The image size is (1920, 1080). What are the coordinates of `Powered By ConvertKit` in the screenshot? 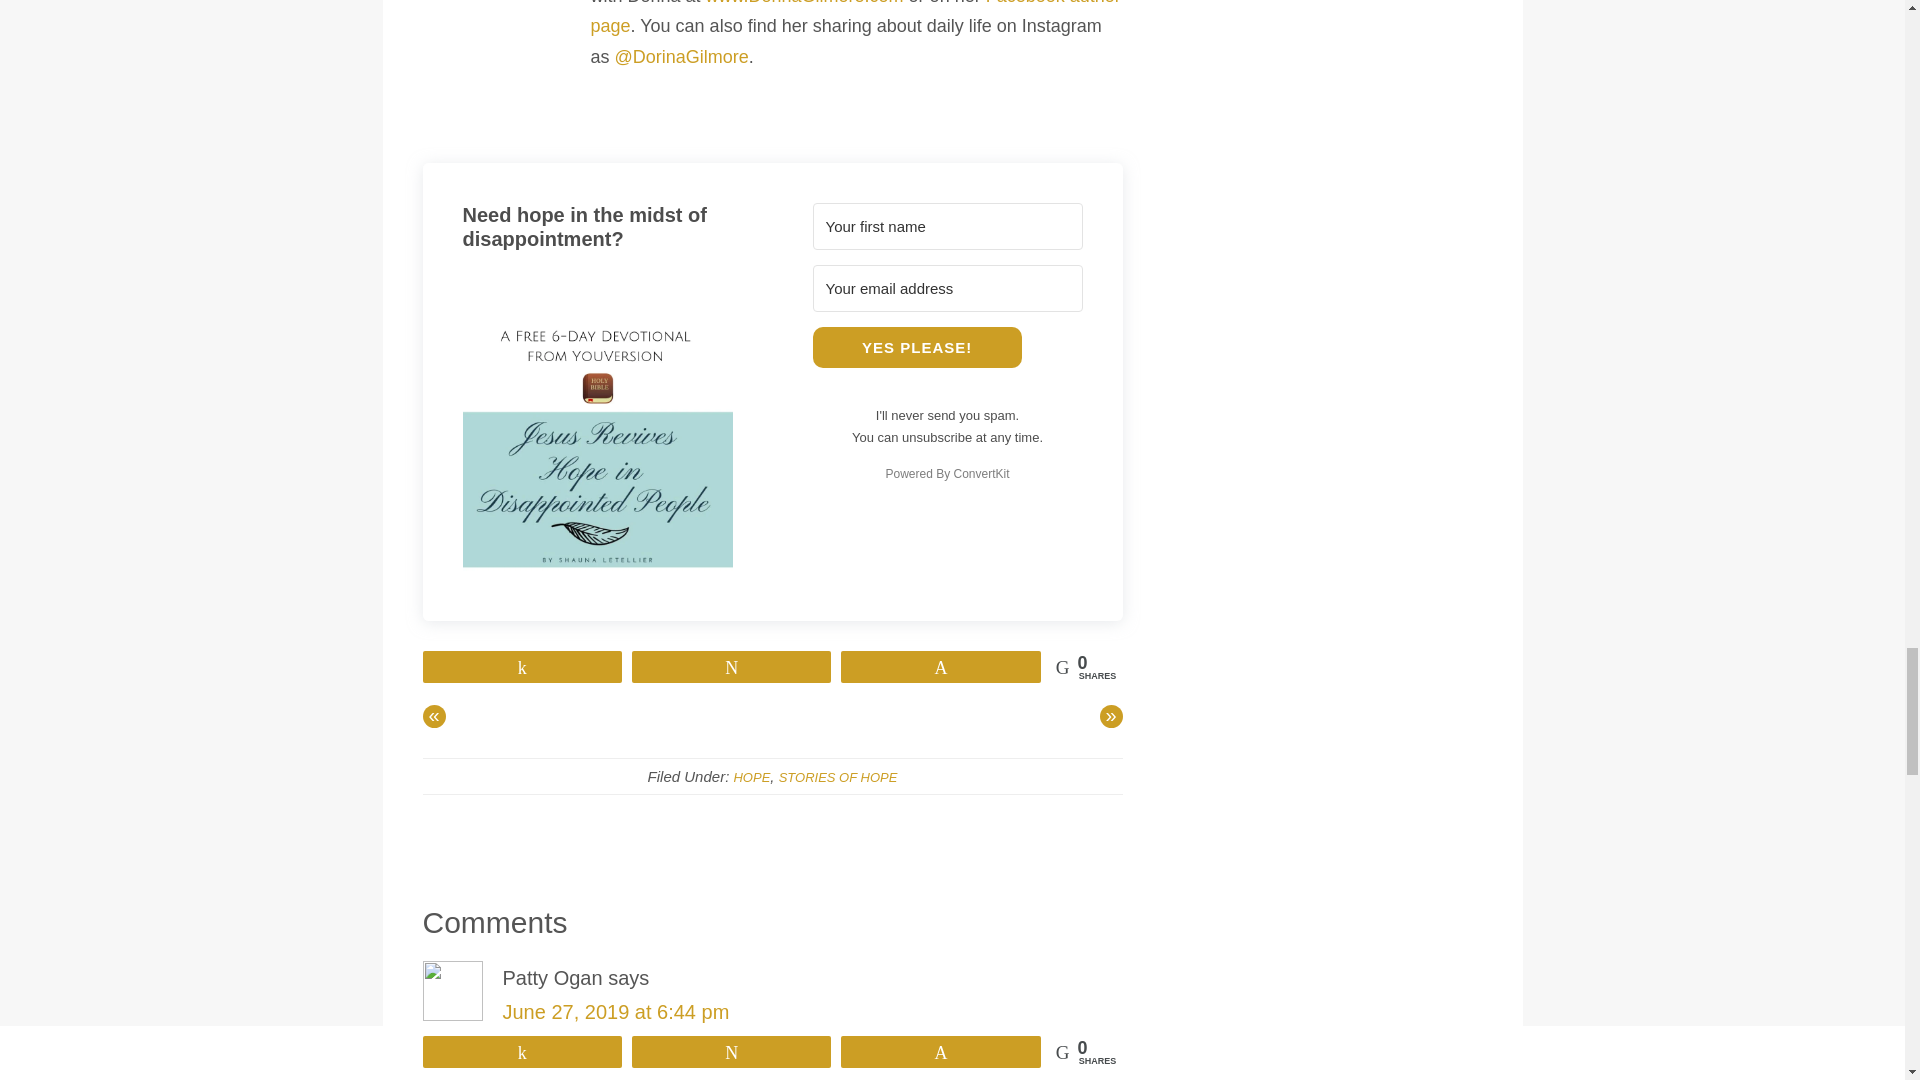 It's located at (947, 474).